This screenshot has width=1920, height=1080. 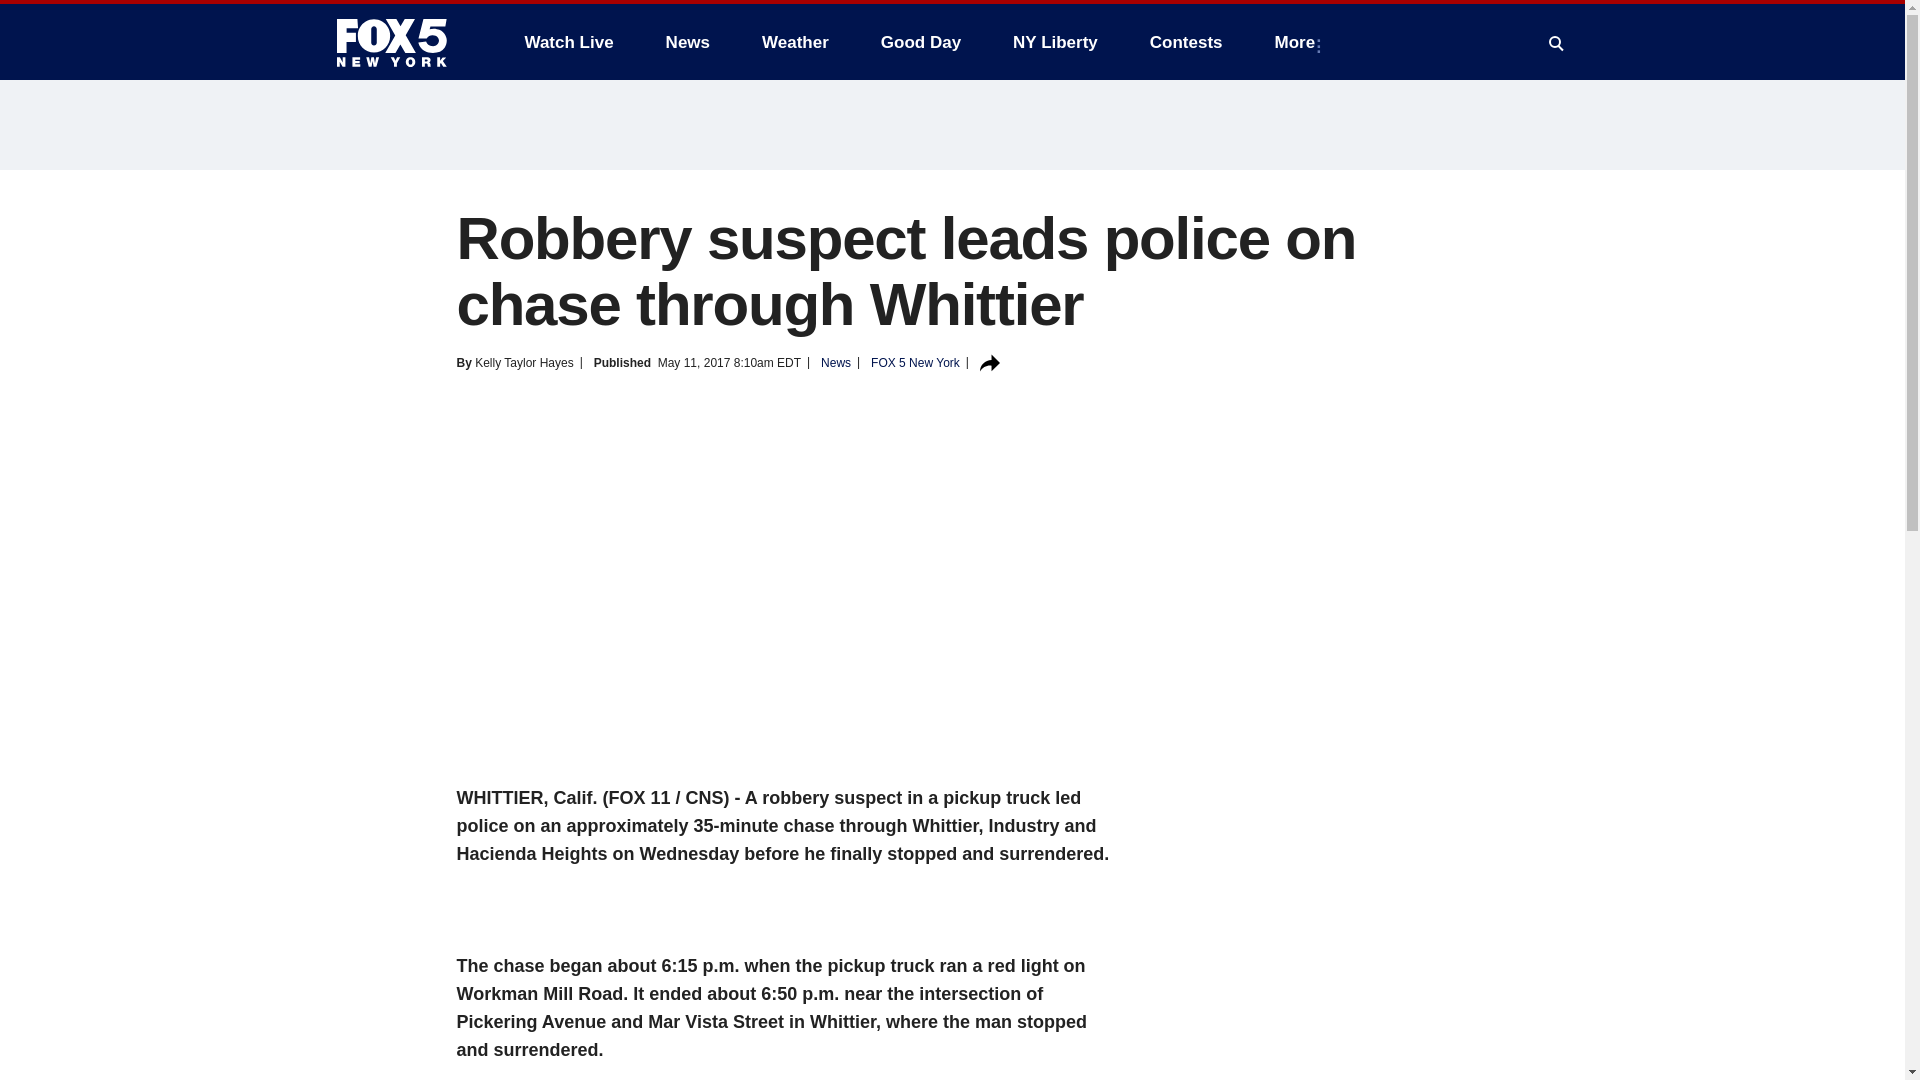 I want to click on Watch Live, so click(x=568, y=42).